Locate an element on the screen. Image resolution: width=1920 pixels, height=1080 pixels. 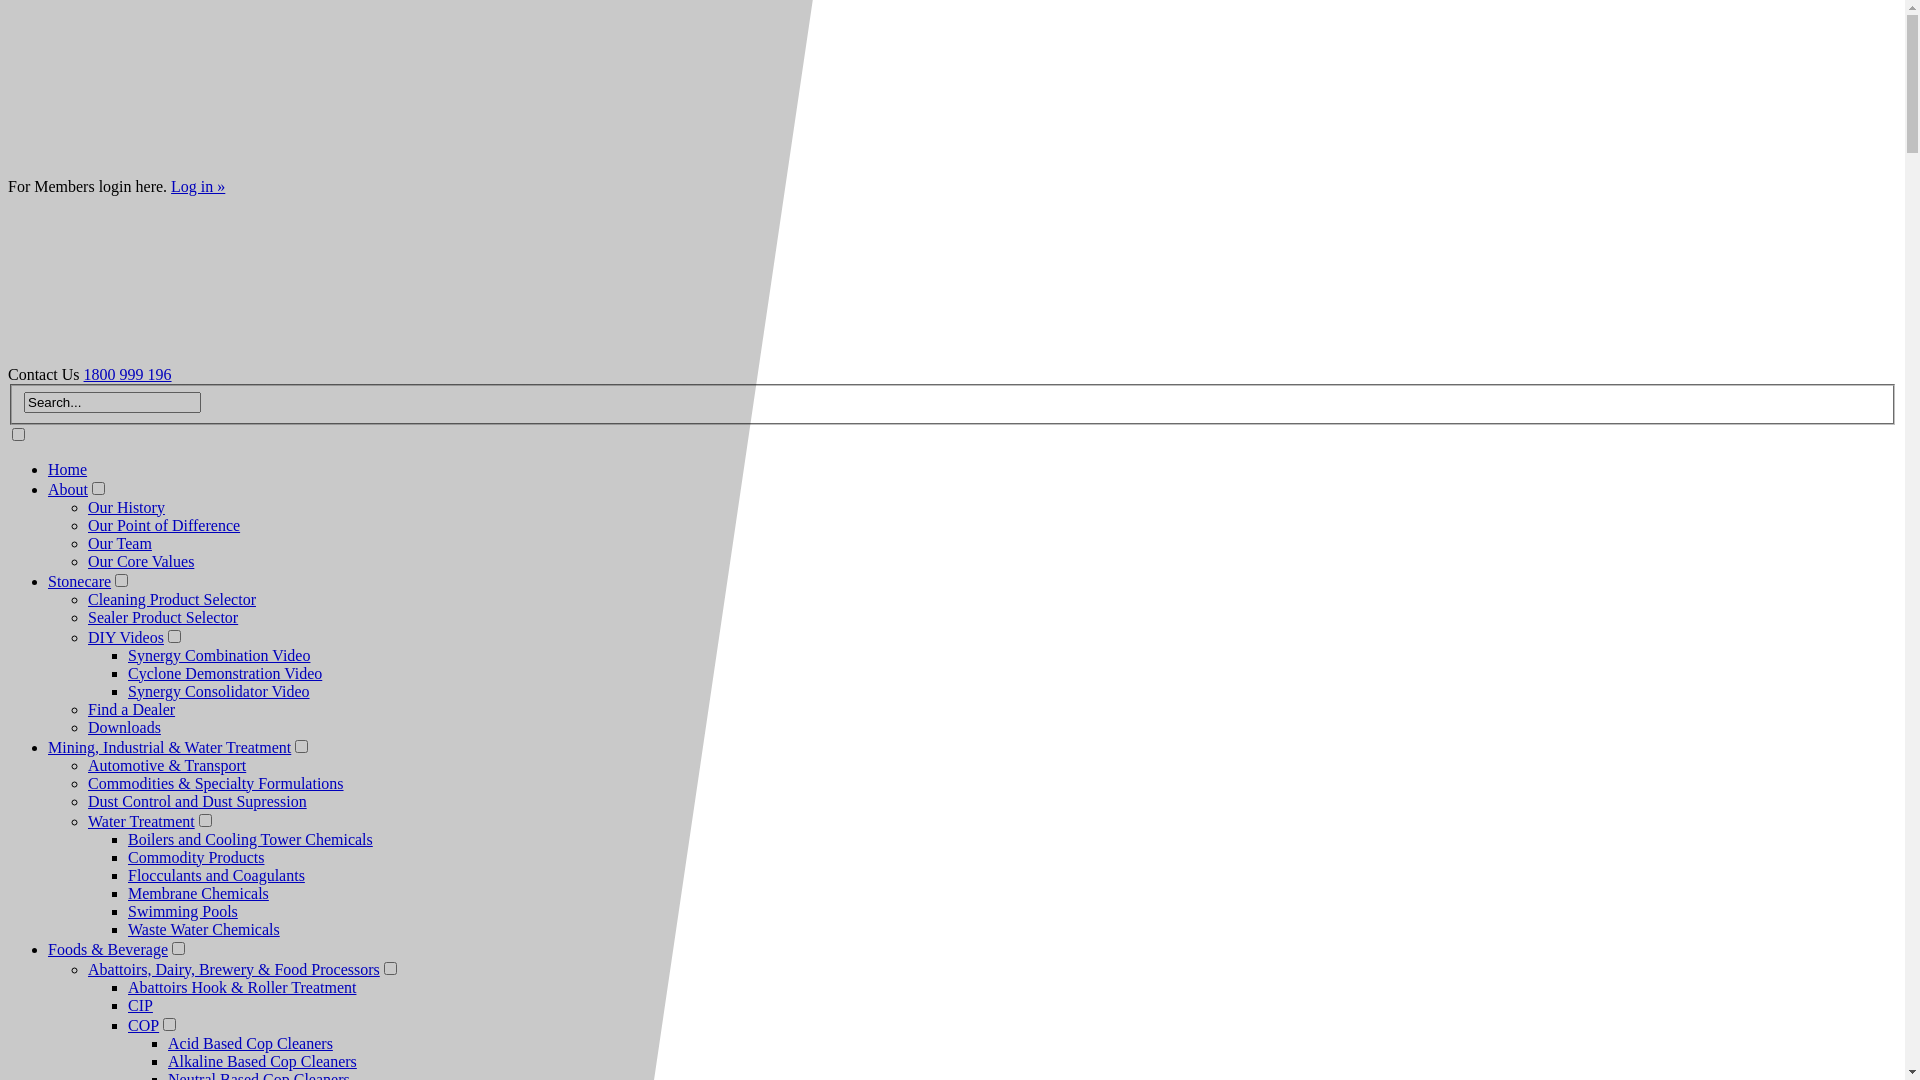
Swimming Pools is located at coordinates (183, 912).